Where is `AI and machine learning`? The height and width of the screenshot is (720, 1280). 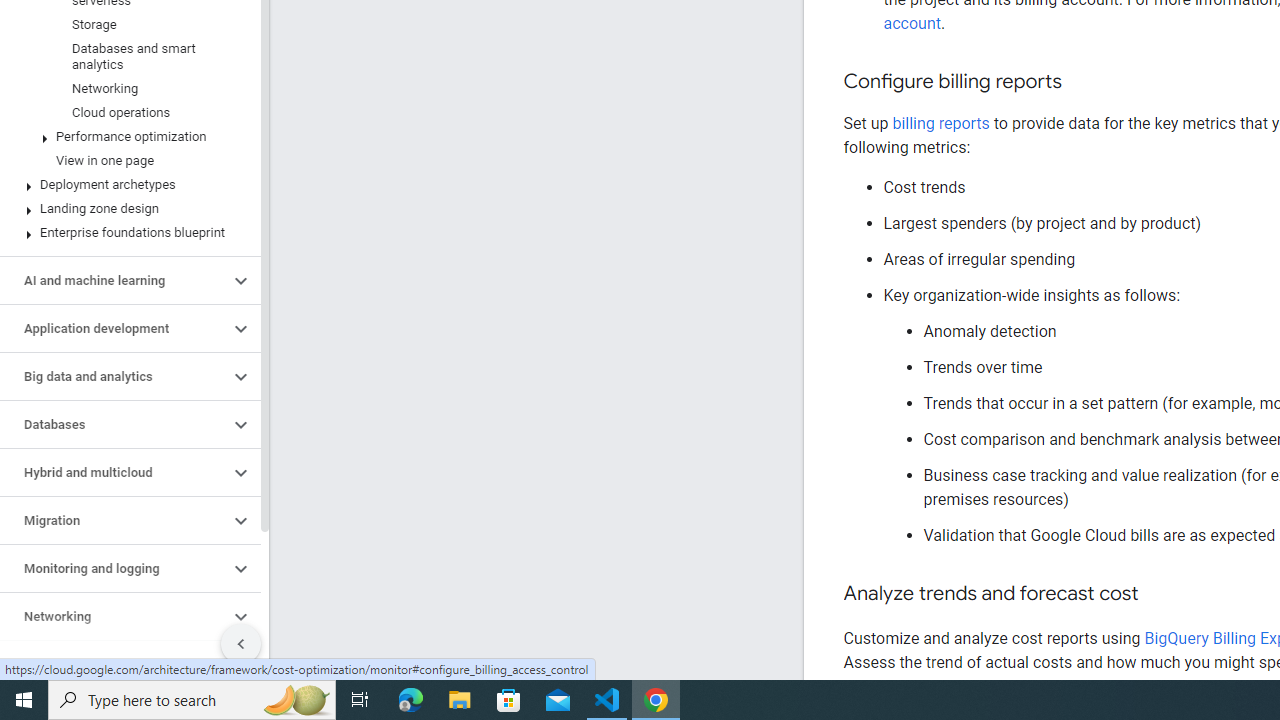
AI and machine learning is located at coordinates (114, 281).